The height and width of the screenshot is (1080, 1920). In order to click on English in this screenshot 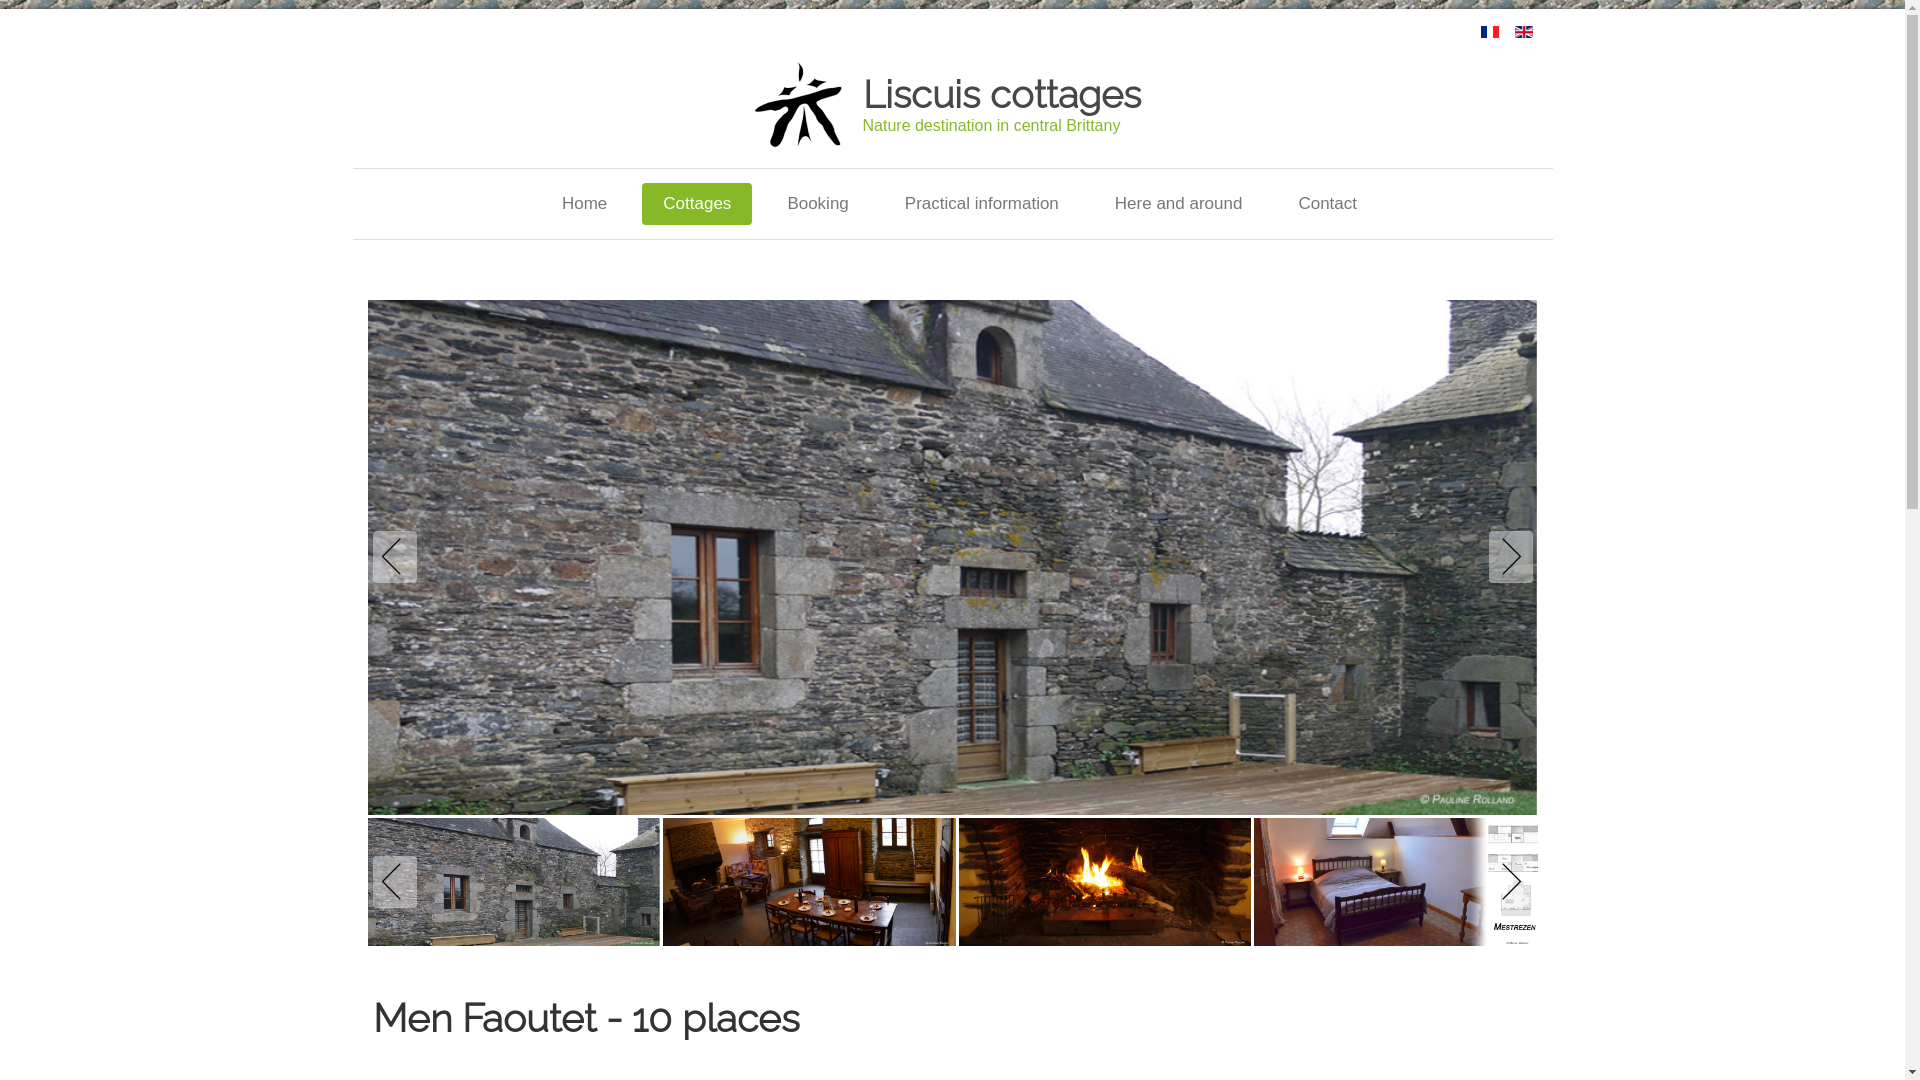, I will do `click(1523, 32)`.